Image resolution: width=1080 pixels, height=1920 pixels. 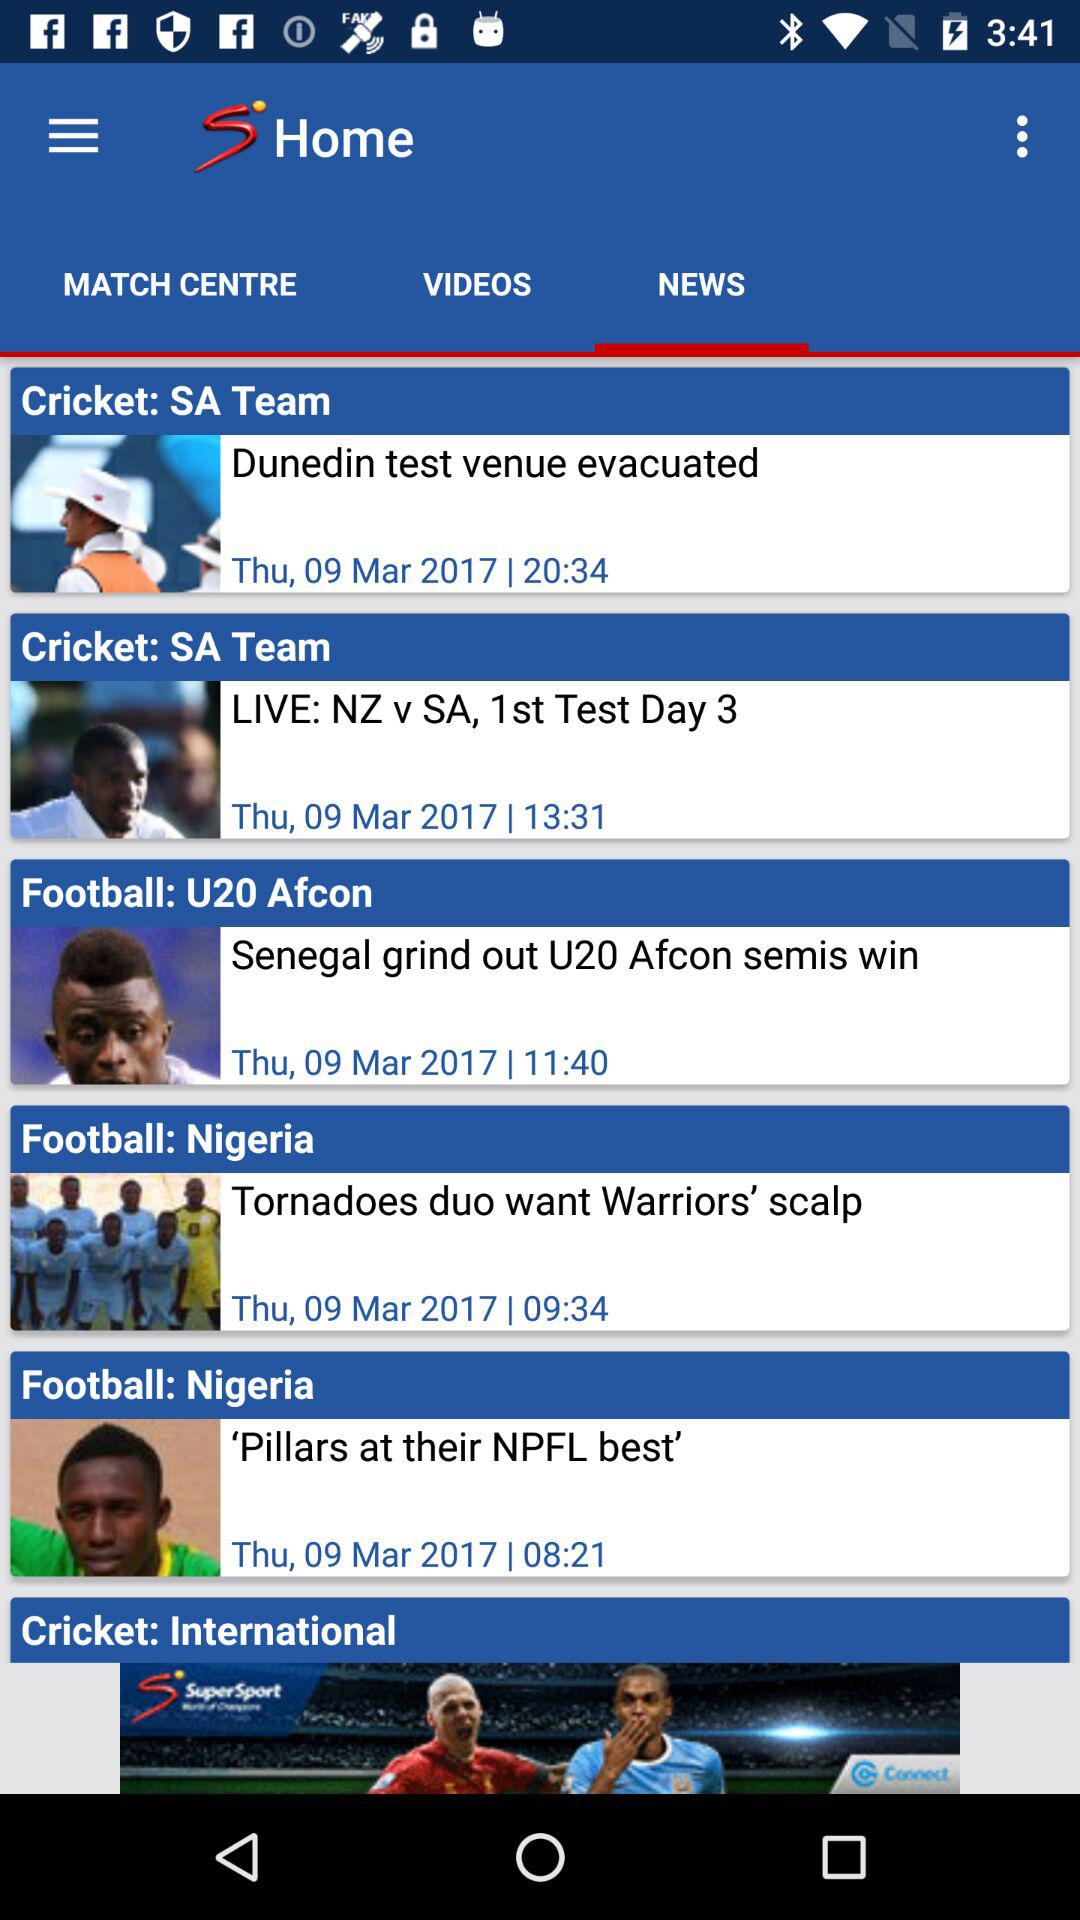 I want to click on men, so click(x=540, y=1728).